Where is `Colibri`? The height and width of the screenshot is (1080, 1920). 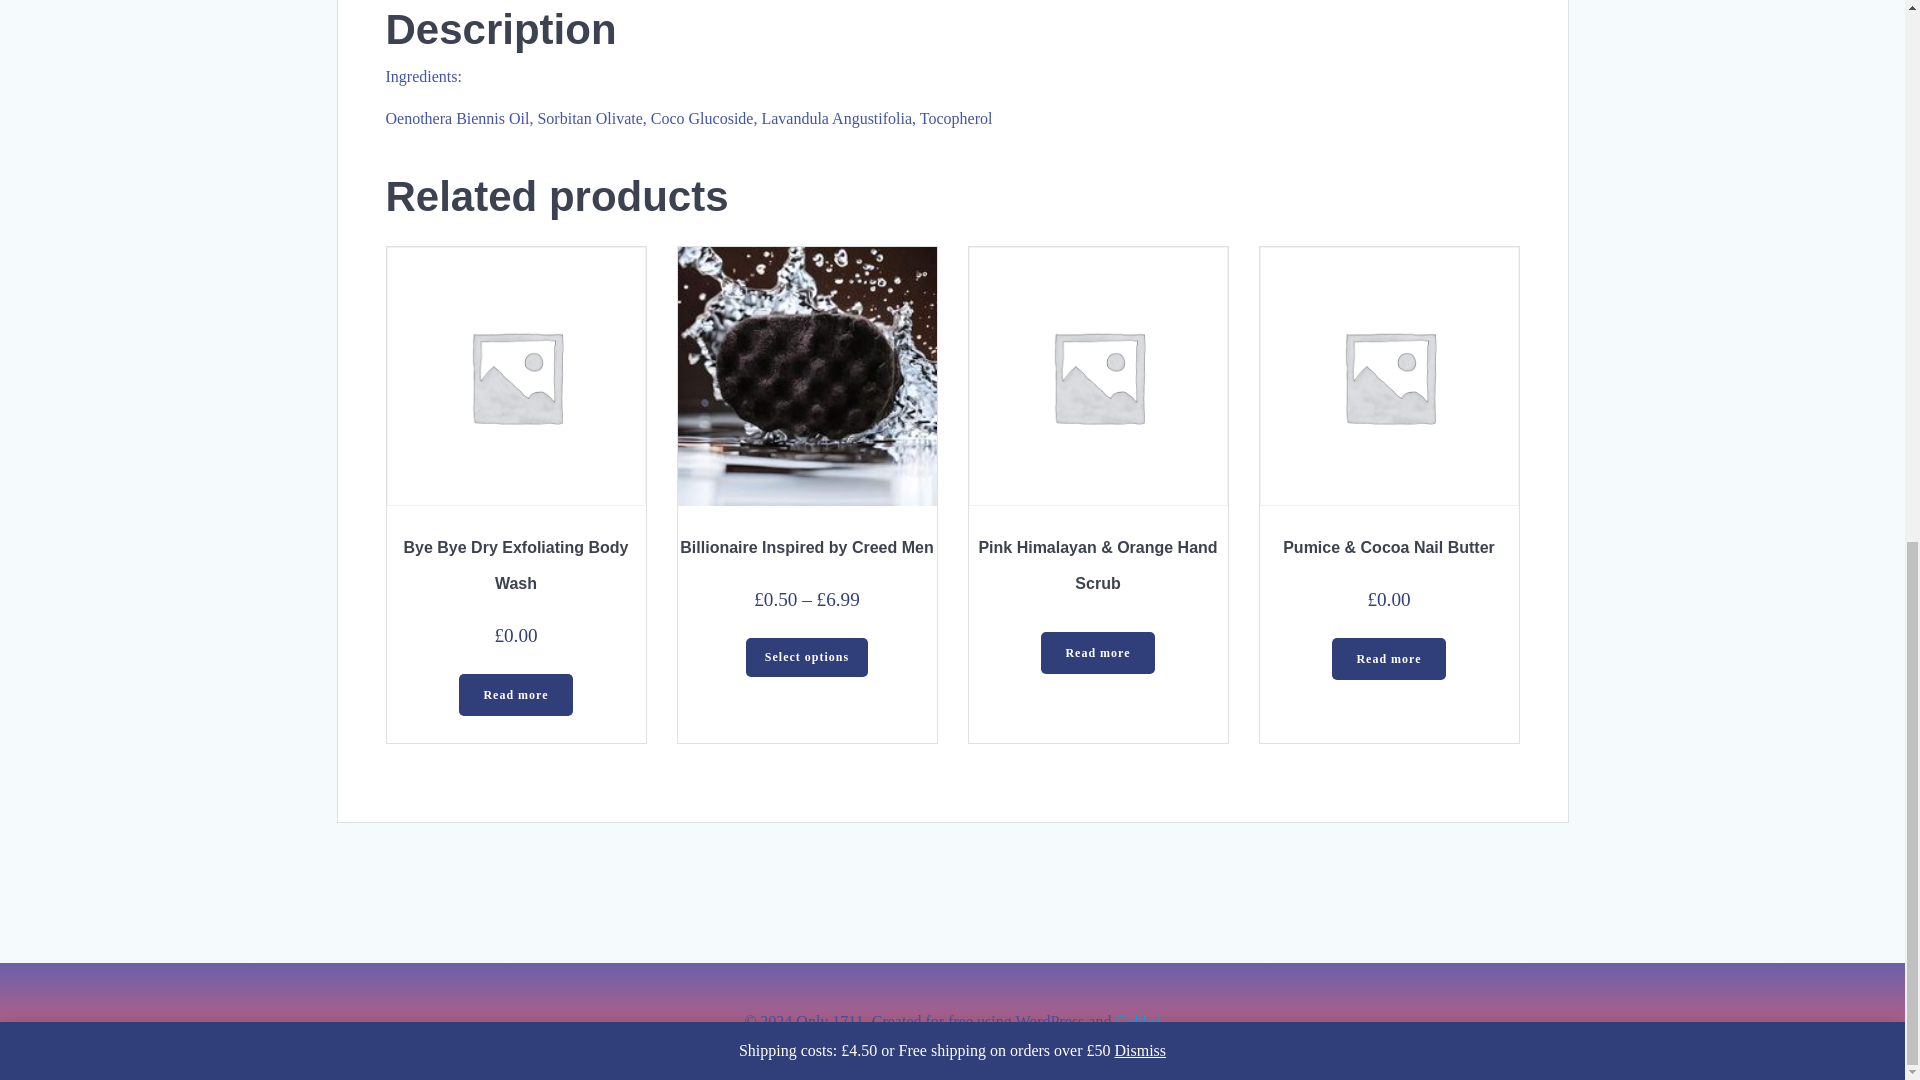
Colibri is located at coordinates (1137, 1022).